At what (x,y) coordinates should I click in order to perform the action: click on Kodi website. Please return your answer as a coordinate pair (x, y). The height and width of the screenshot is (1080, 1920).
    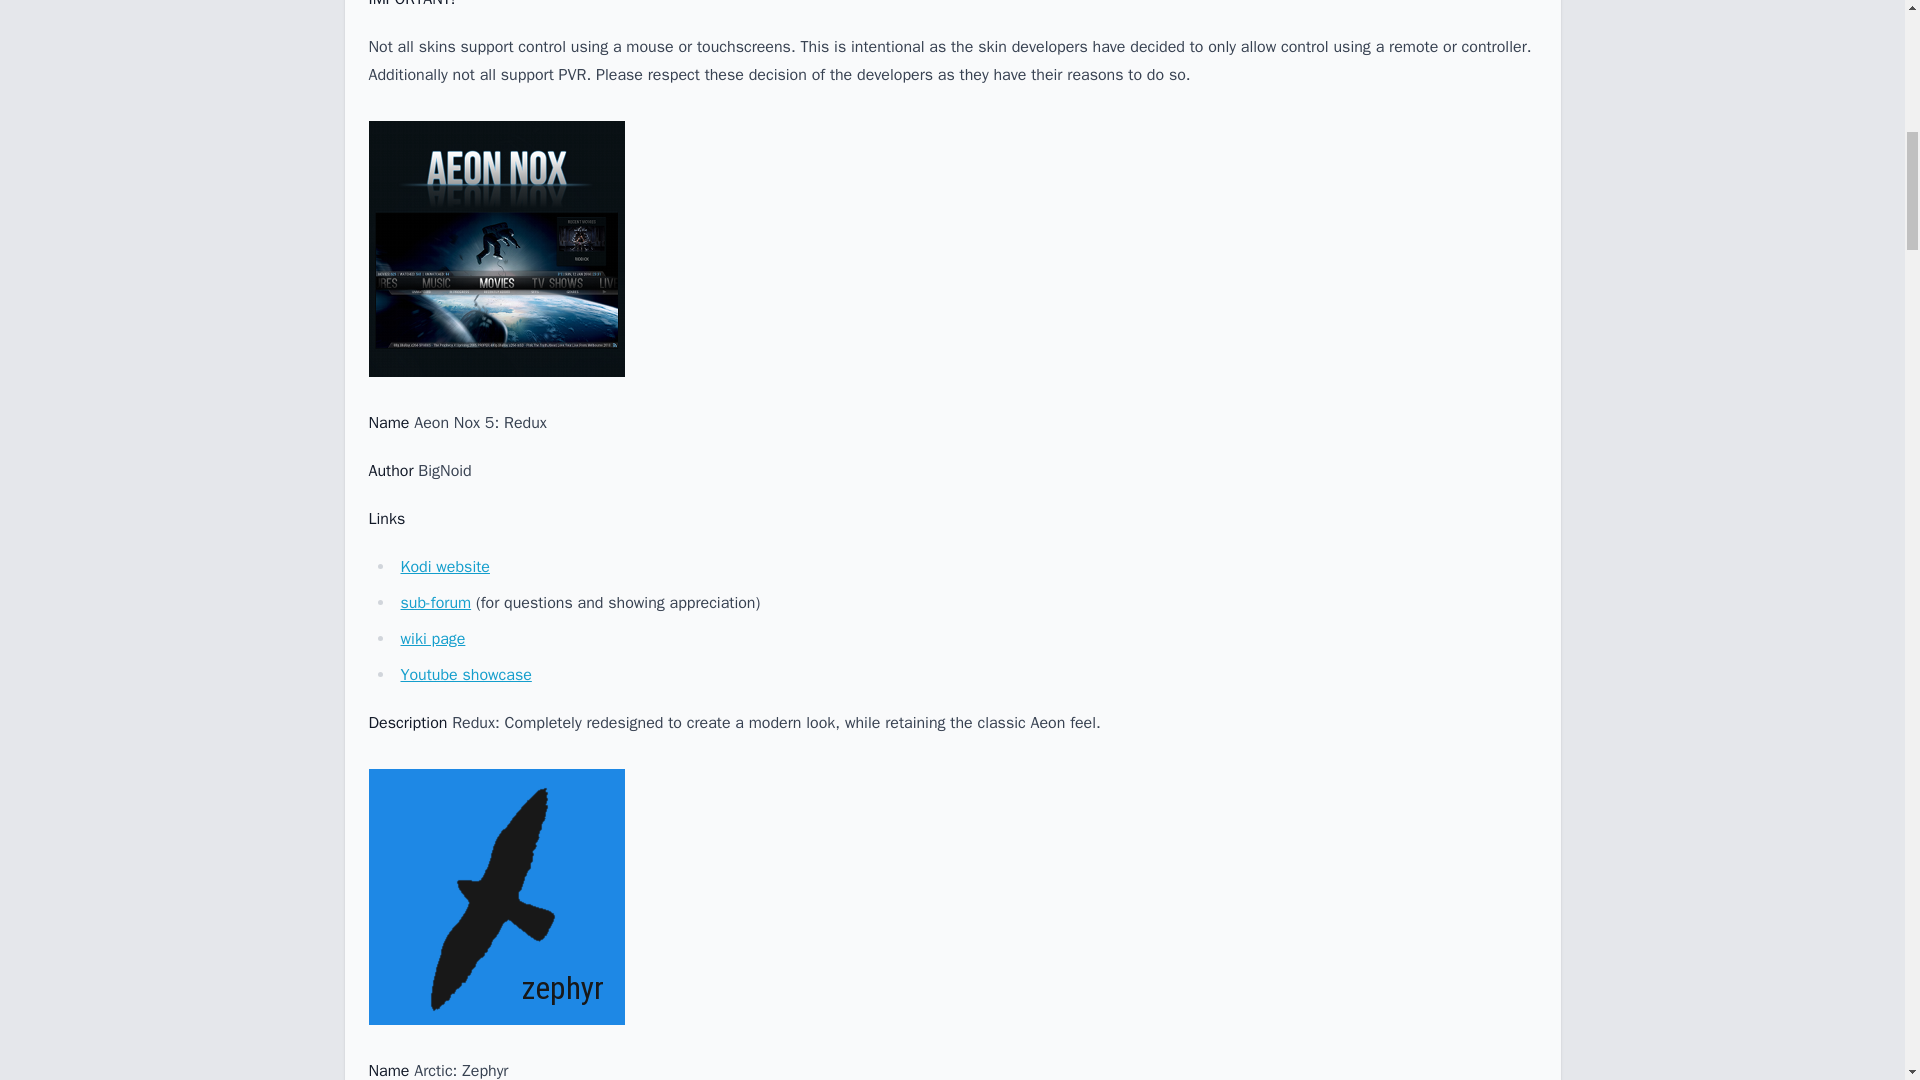
    Looking at the image, I should click on (444, 566).